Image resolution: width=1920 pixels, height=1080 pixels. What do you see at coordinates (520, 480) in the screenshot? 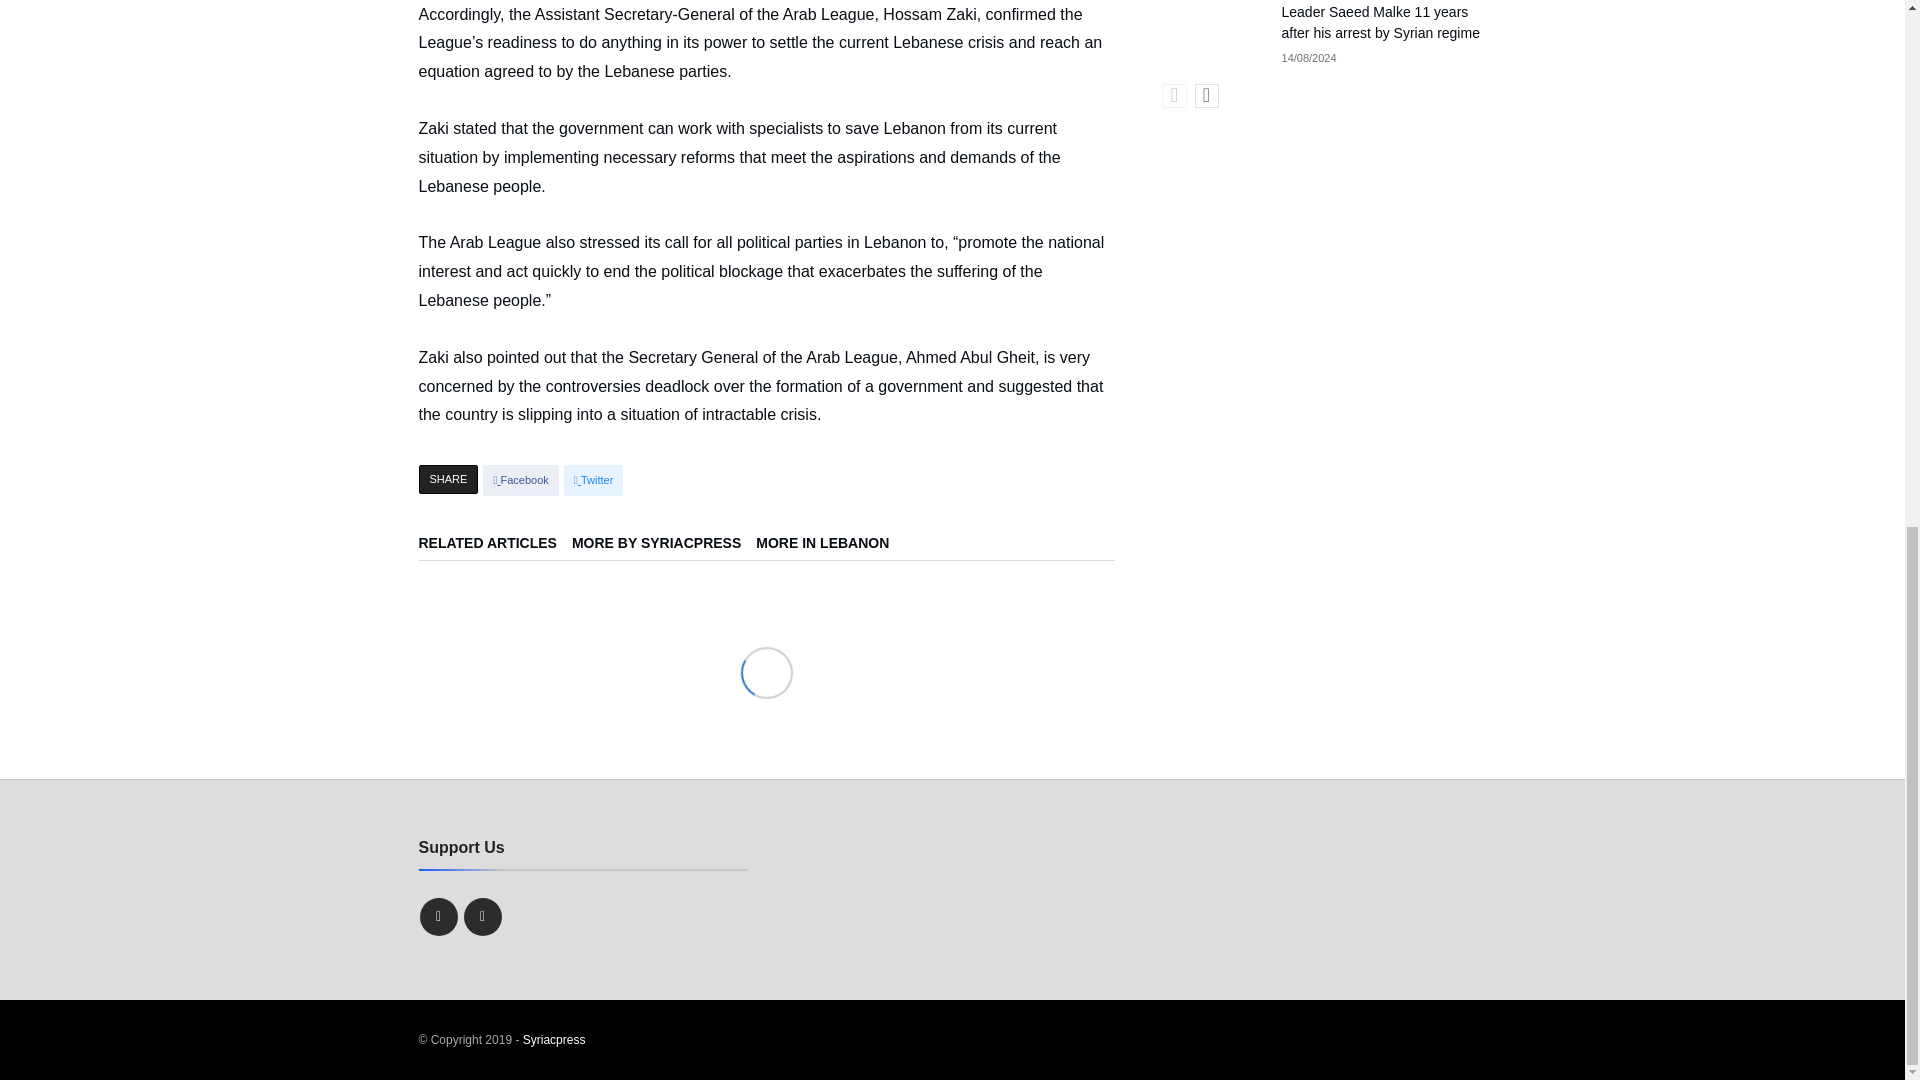
I see `Facebook` at bounding box center [520, 480].